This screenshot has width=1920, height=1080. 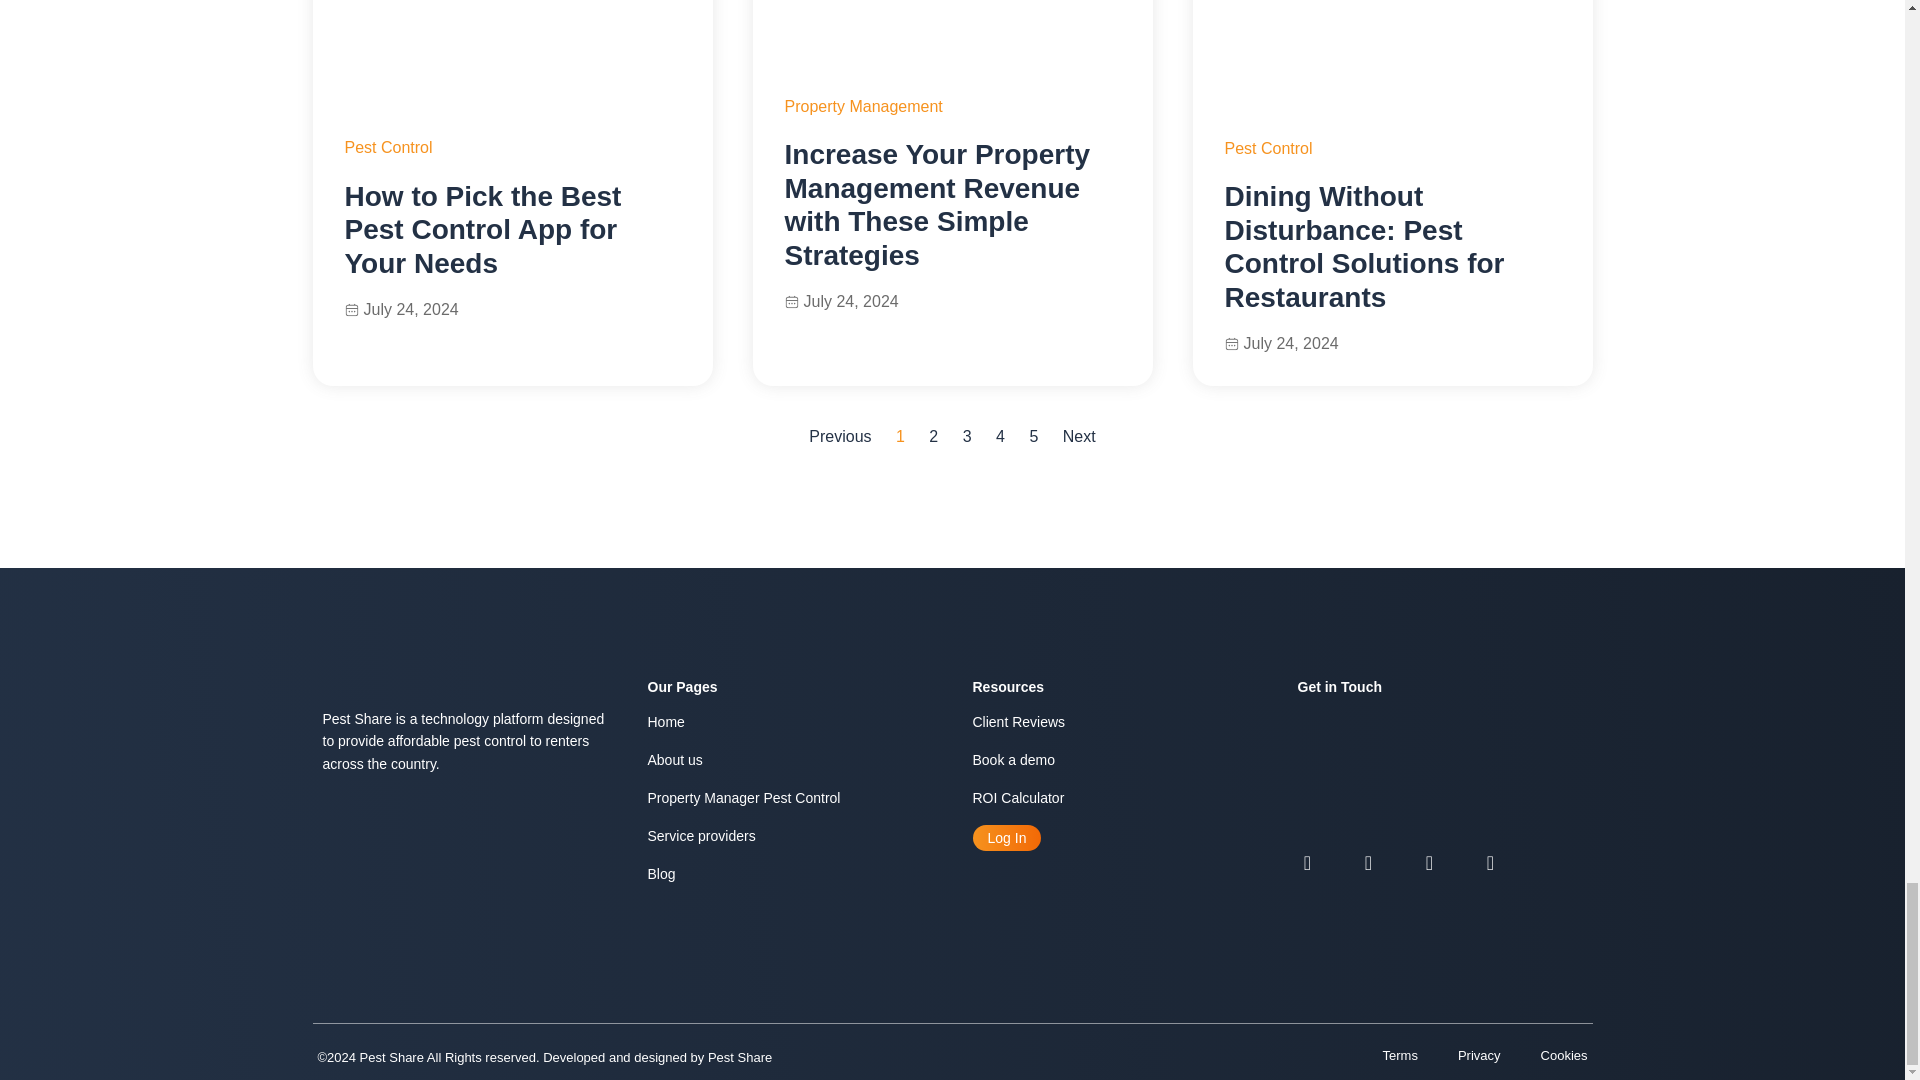 What do you see at coordinates (840, 301) in the screenshot?
I see `July 24, 2024` at bounding box center [840, 301].